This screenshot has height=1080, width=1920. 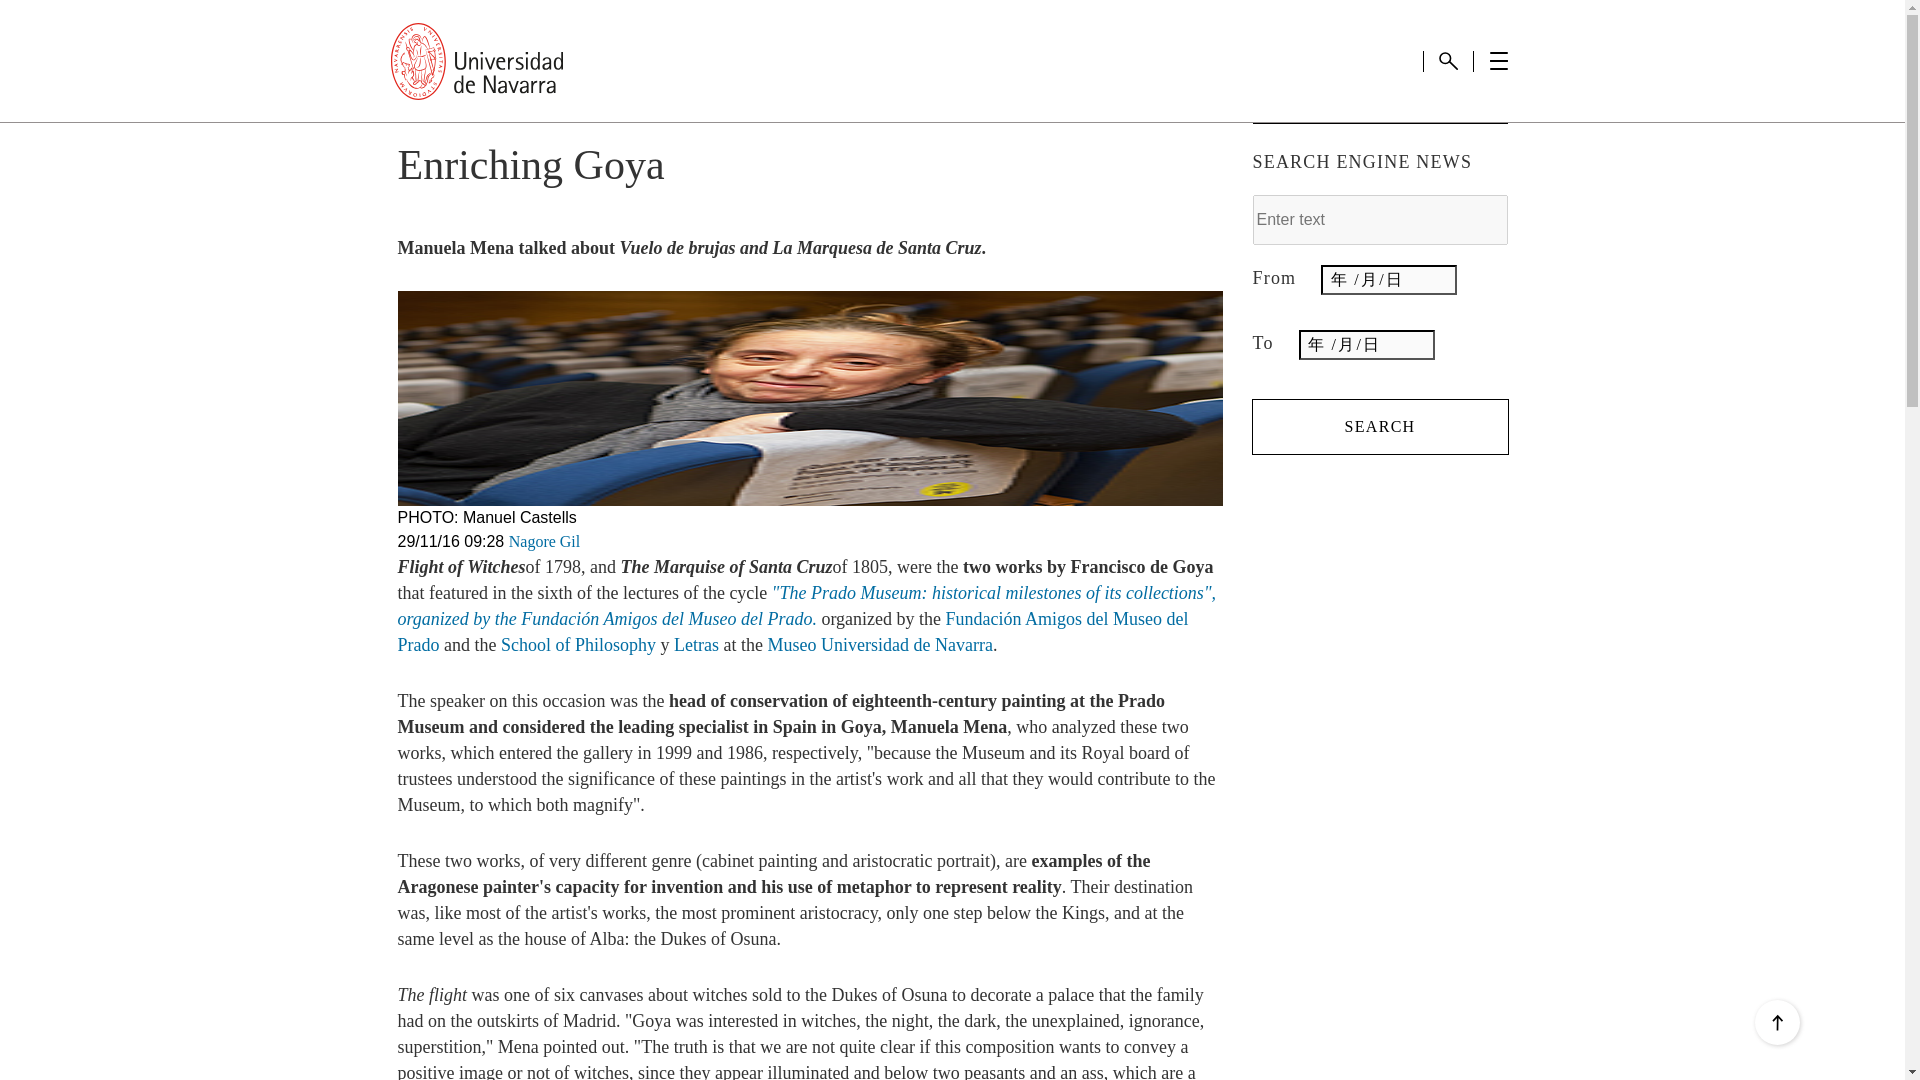 What do you see at coordinates (1397, 59) in the screenshot?
I see `Selection of language` at bounding box center [1397, 59].